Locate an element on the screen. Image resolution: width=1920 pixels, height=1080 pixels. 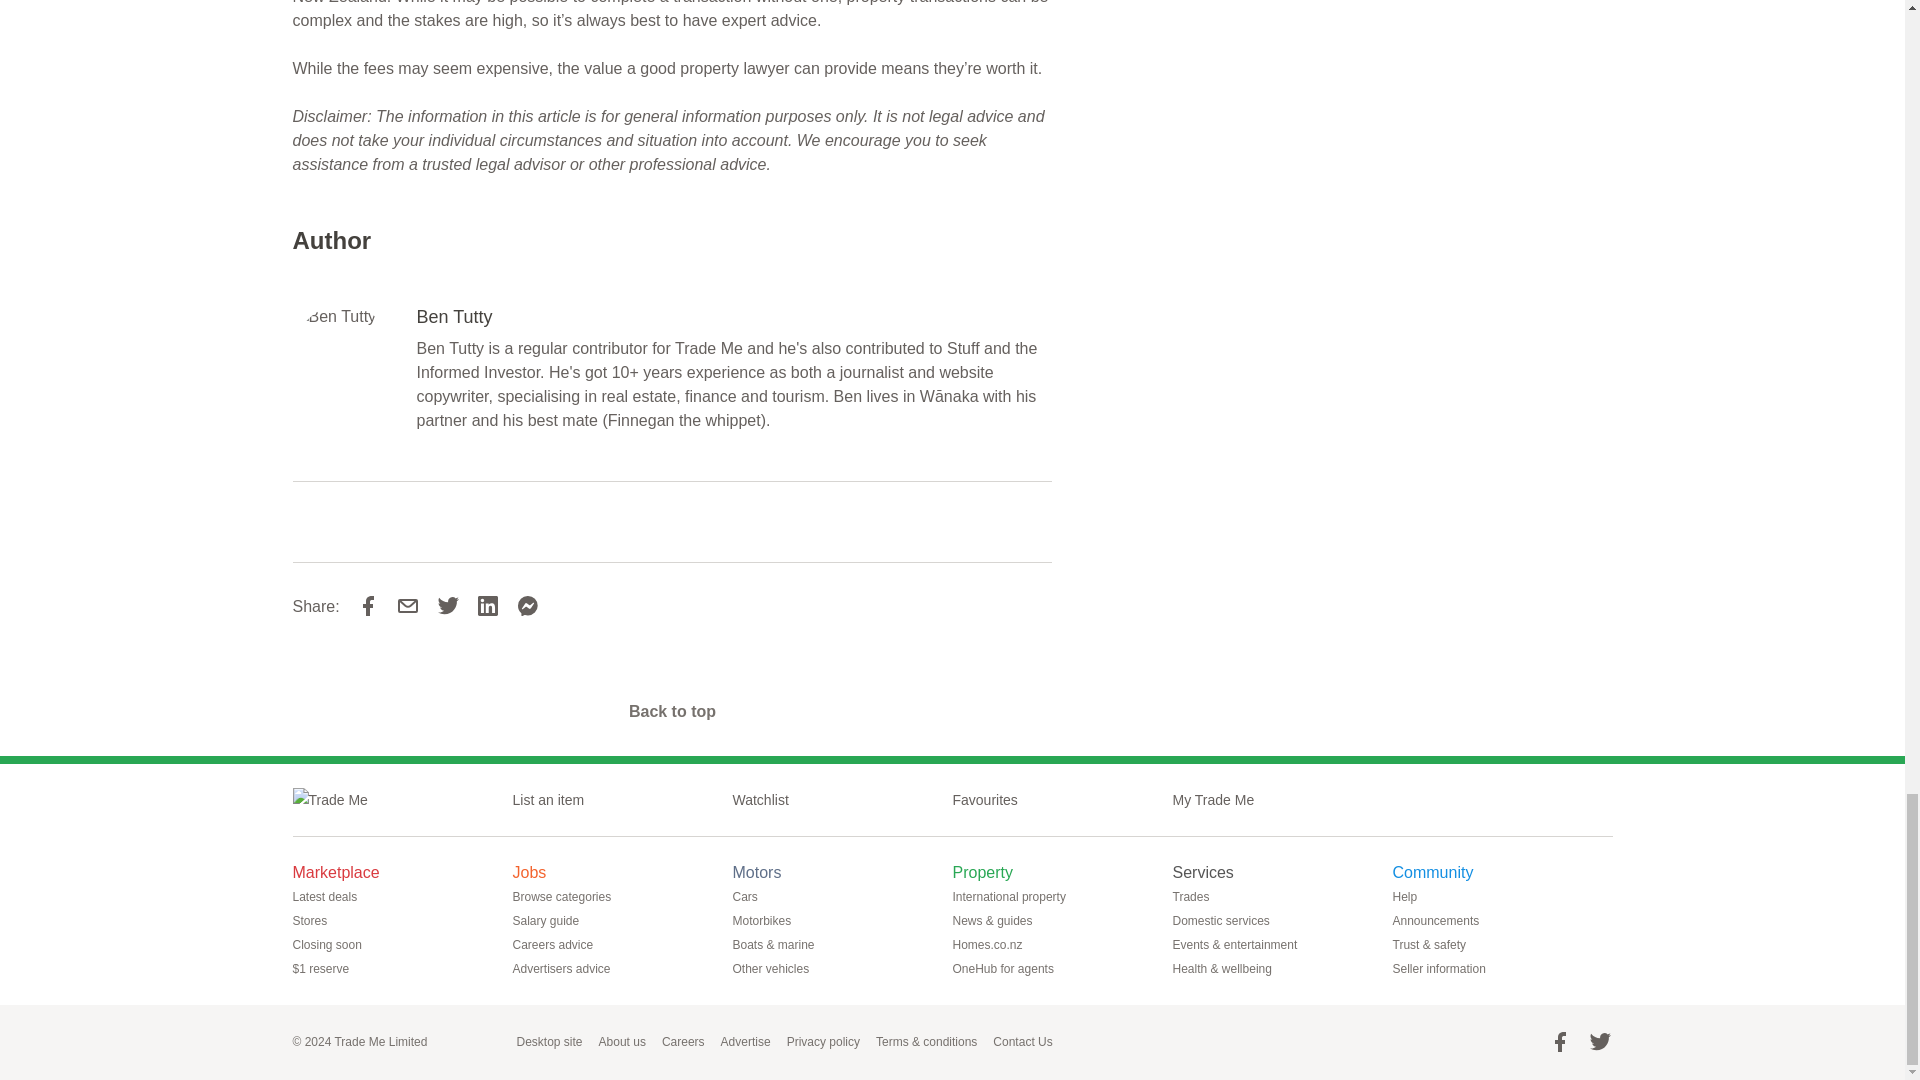
Latest deals is located at coordinates (332, 896).